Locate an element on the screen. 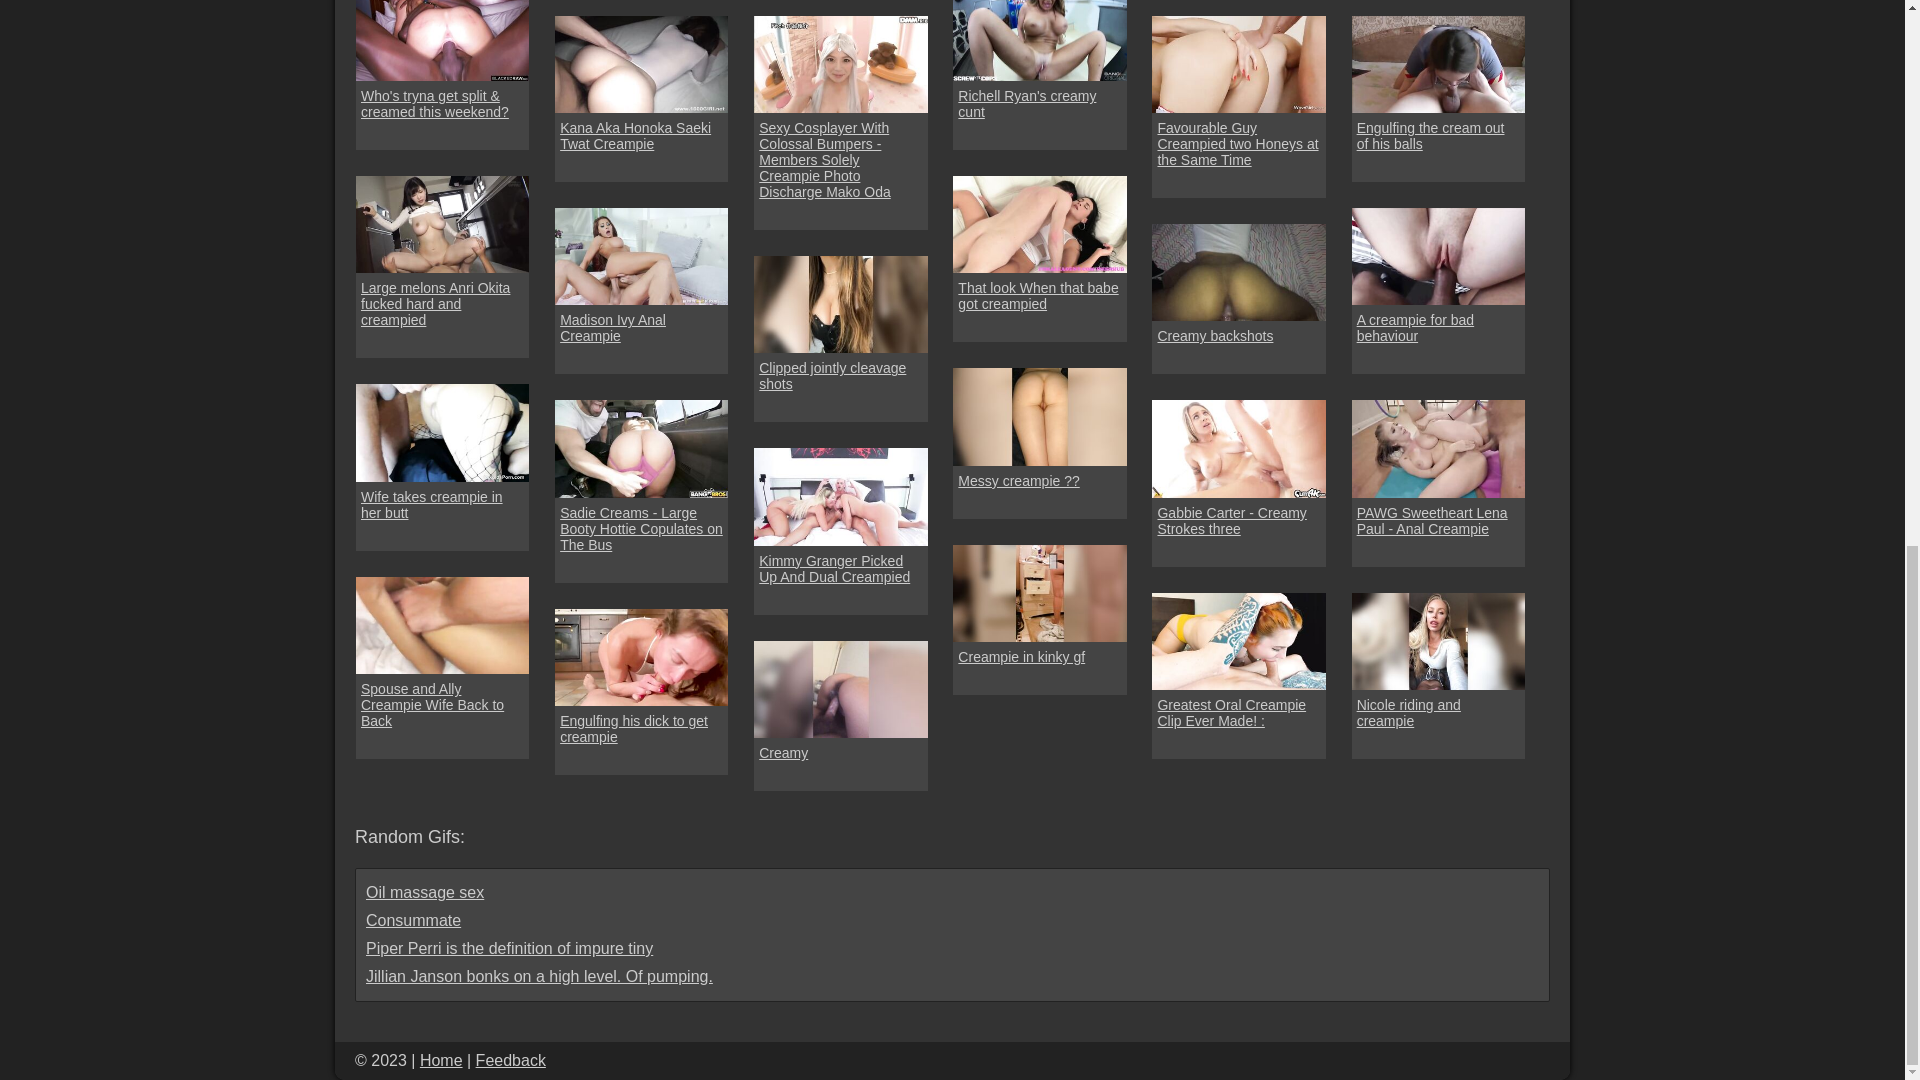  Madison Ivy Anal Creampie is located at coordinates (642, 328).